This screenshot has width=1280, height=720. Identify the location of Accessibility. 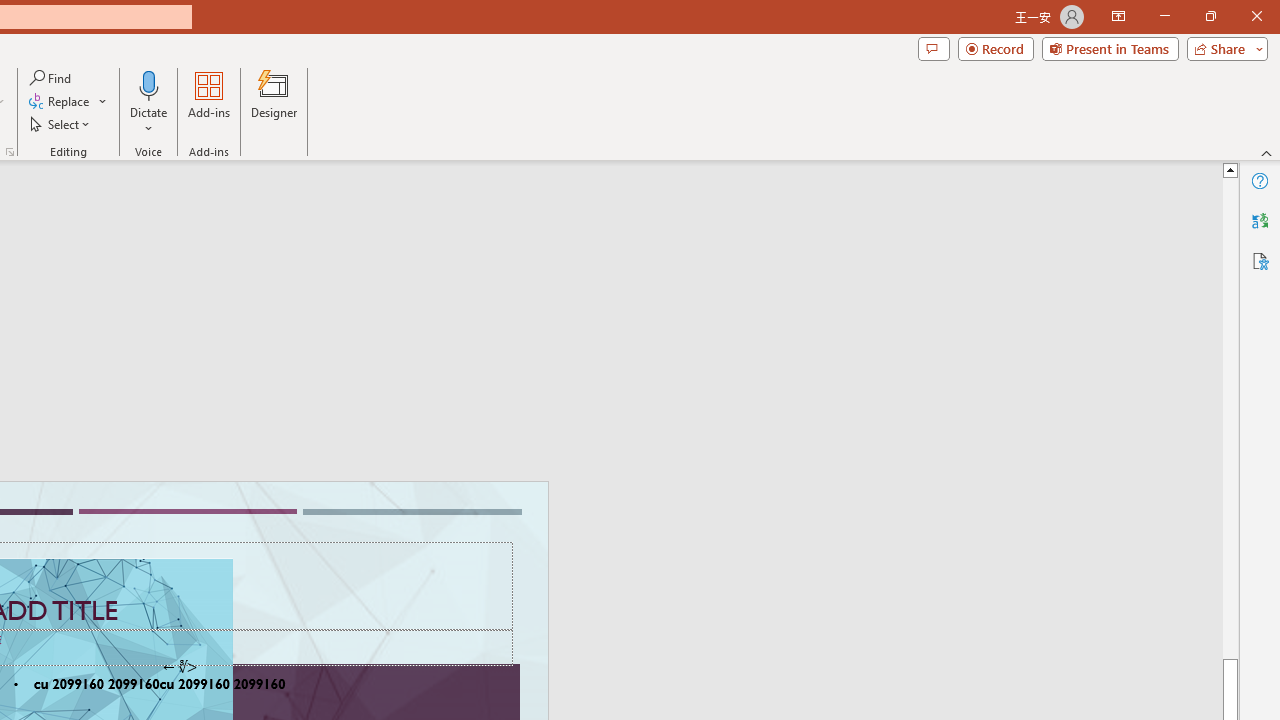
(1260, 260).